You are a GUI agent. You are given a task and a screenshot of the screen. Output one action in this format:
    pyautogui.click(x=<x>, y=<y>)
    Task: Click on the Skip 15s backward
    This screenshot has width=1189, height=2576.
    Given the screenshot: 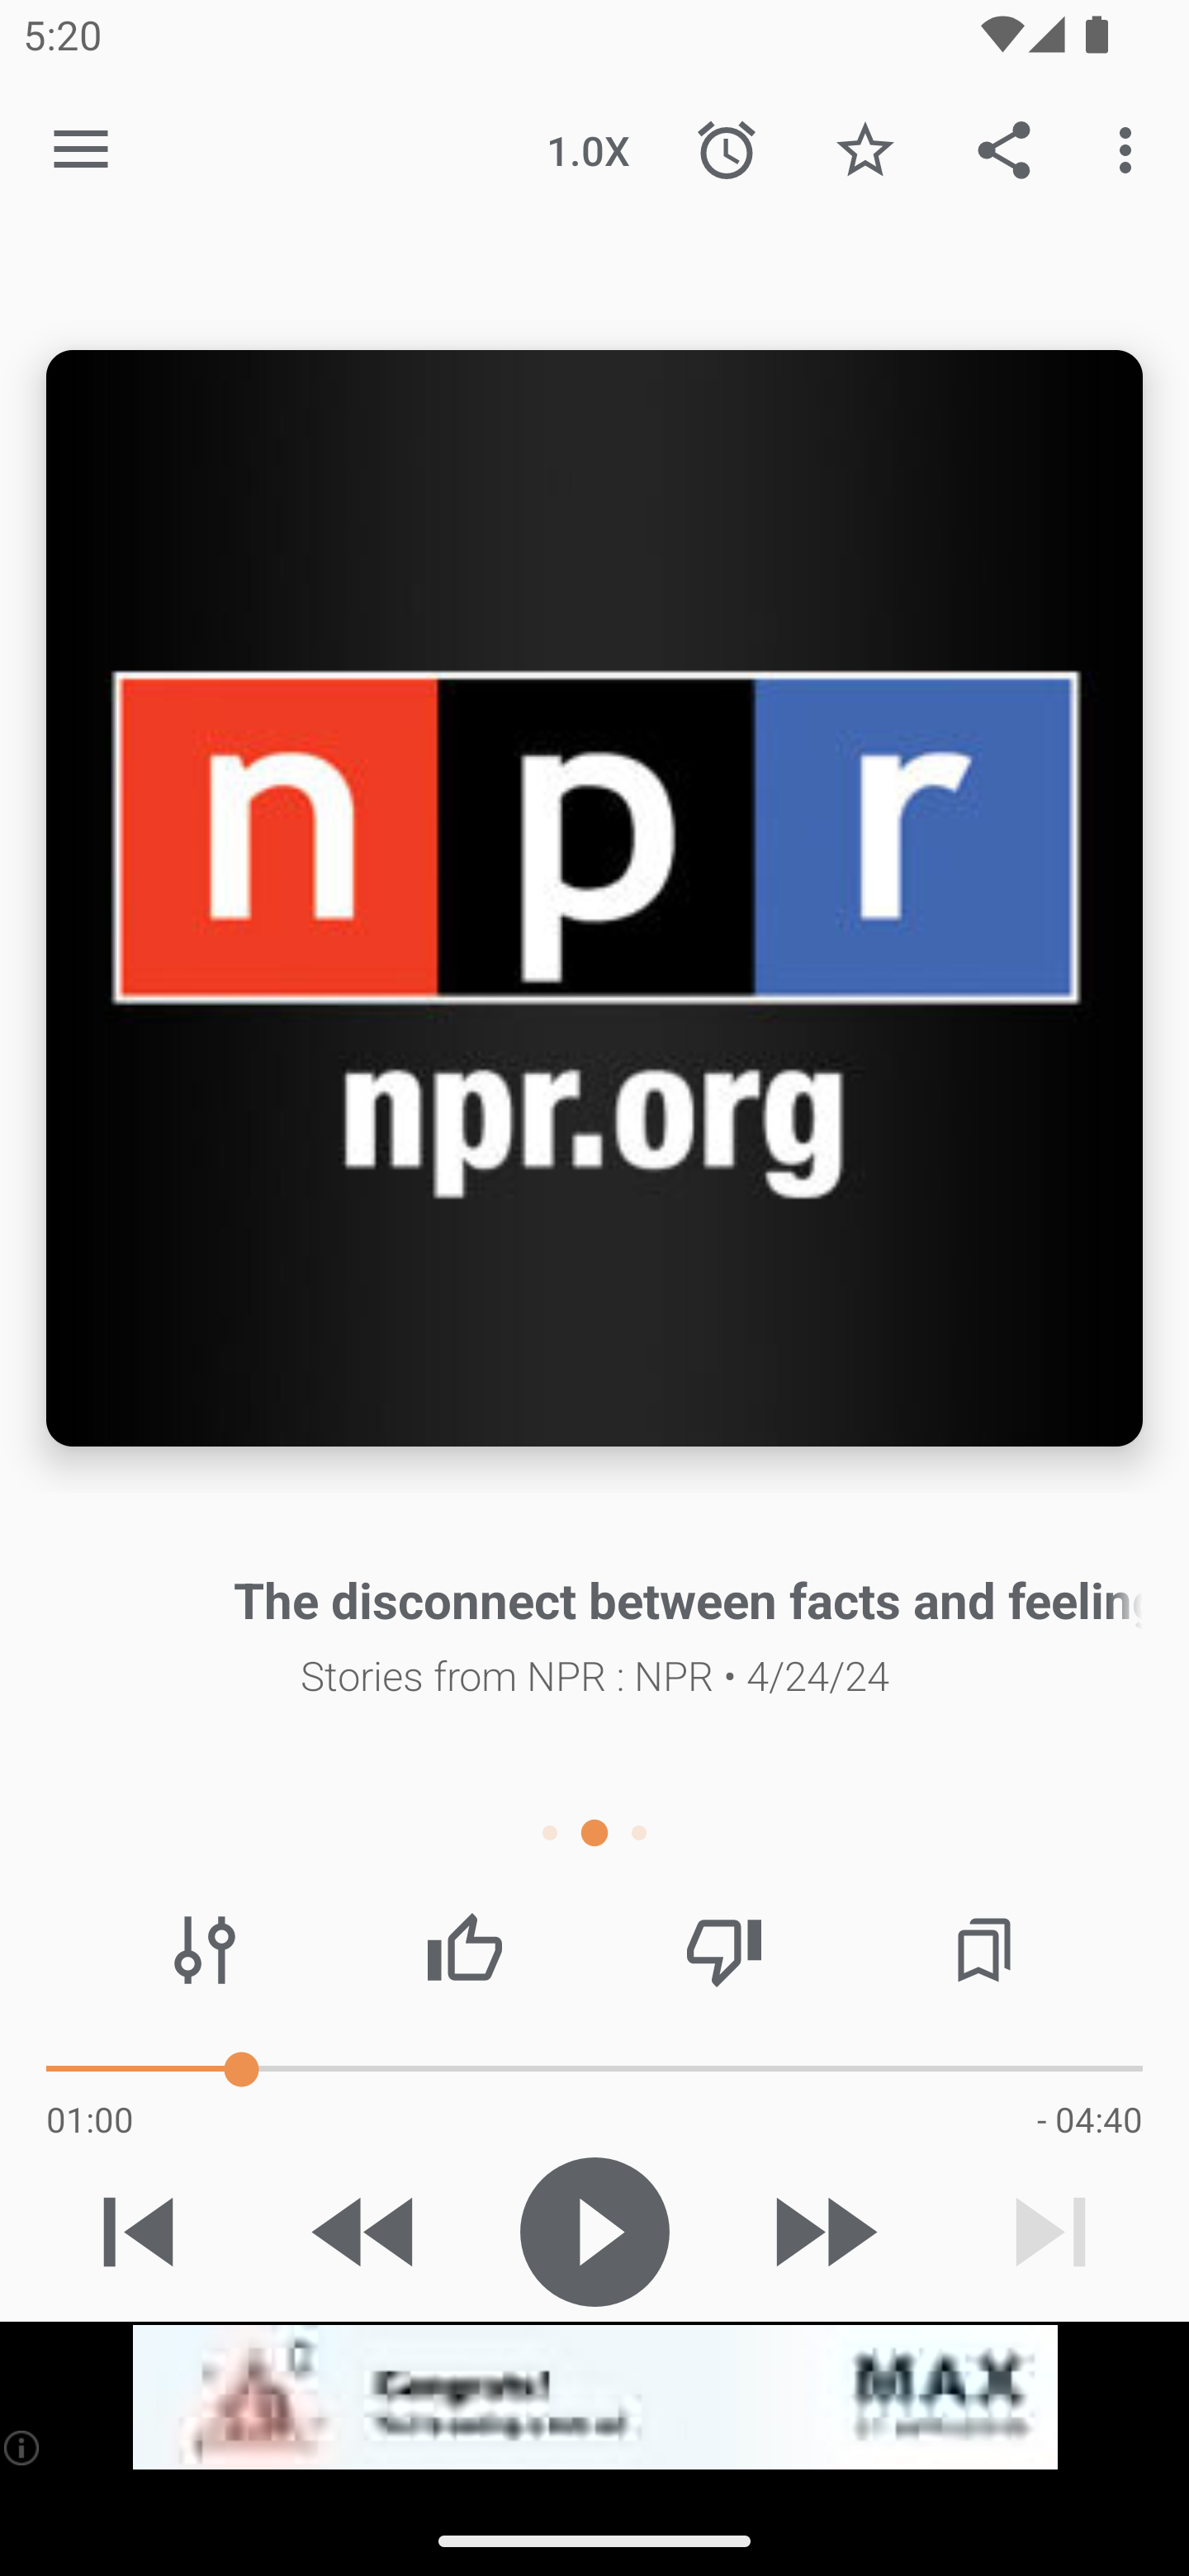 What is the action you would take?
    pyautogui.click(x=366, y=2232)
    